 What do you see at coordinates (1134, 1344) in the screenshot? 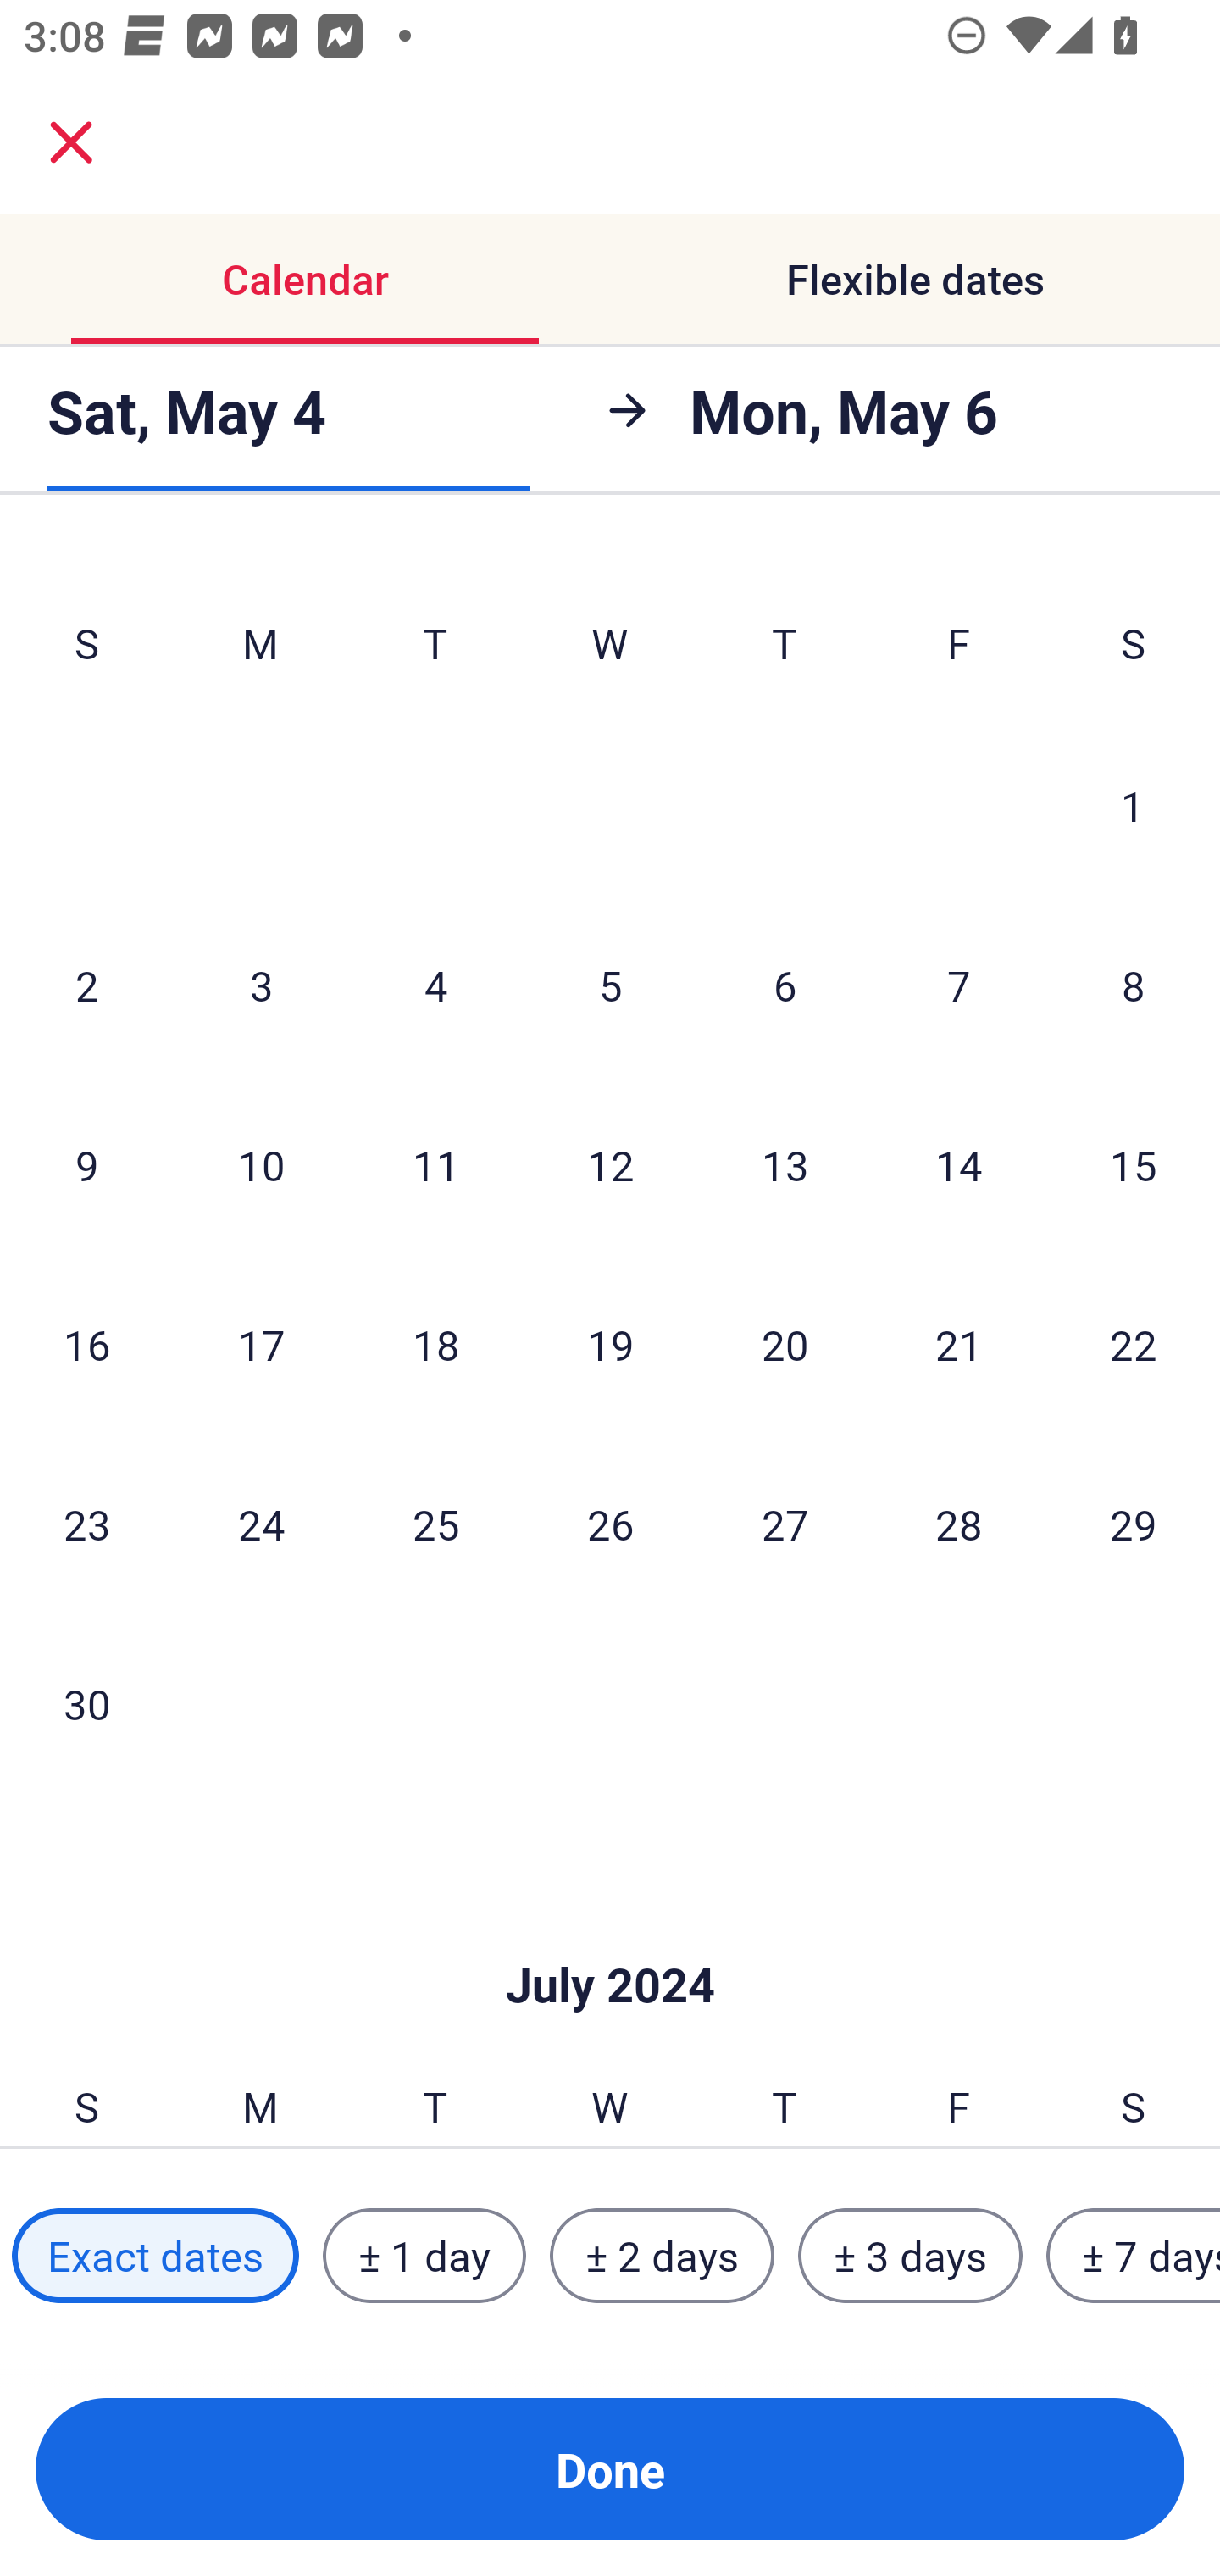
I see `22 Saturday, June 22, 2024` at bounding box center [1134, 1344].